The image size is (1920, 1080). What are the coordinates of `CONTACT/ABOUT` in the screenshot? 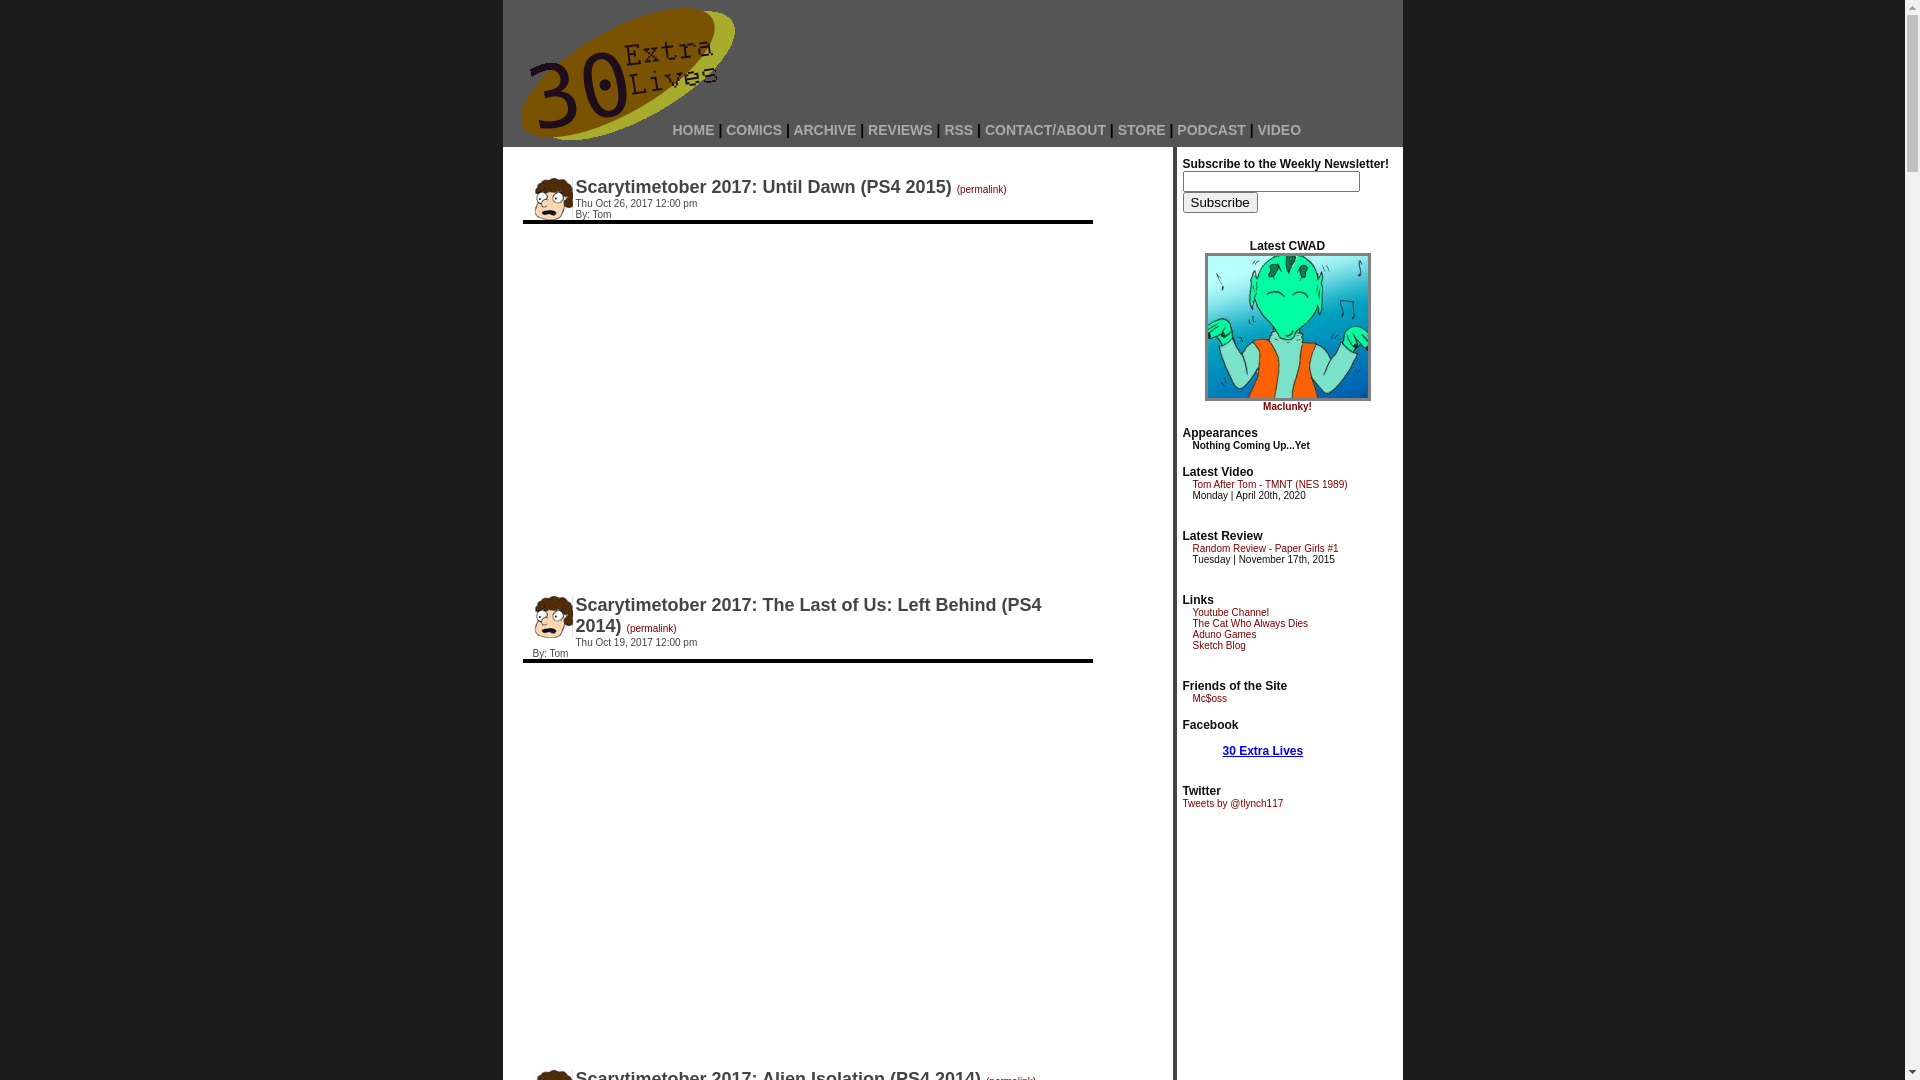 It's located at (1046, 130).